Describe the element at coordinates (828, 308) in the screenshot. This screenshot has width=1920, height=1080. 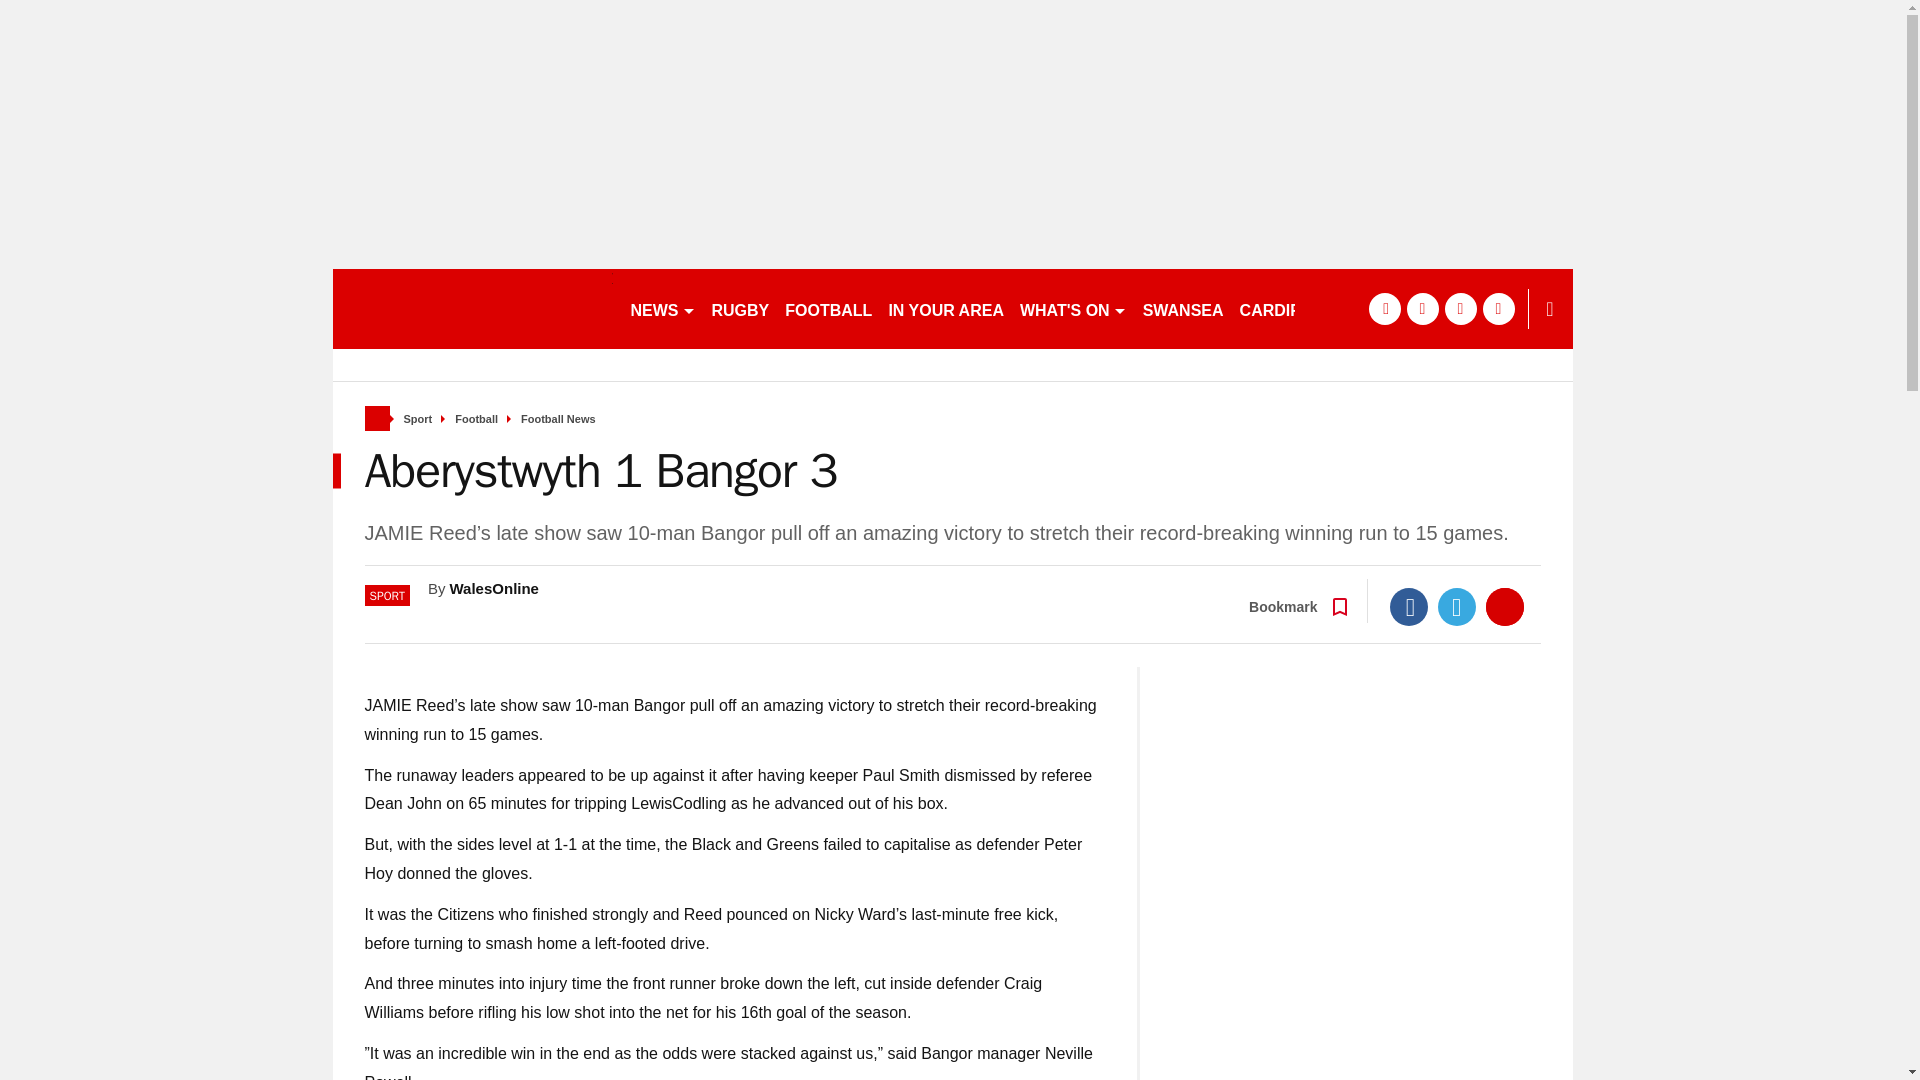
I see `FOOTBALL` at that location.